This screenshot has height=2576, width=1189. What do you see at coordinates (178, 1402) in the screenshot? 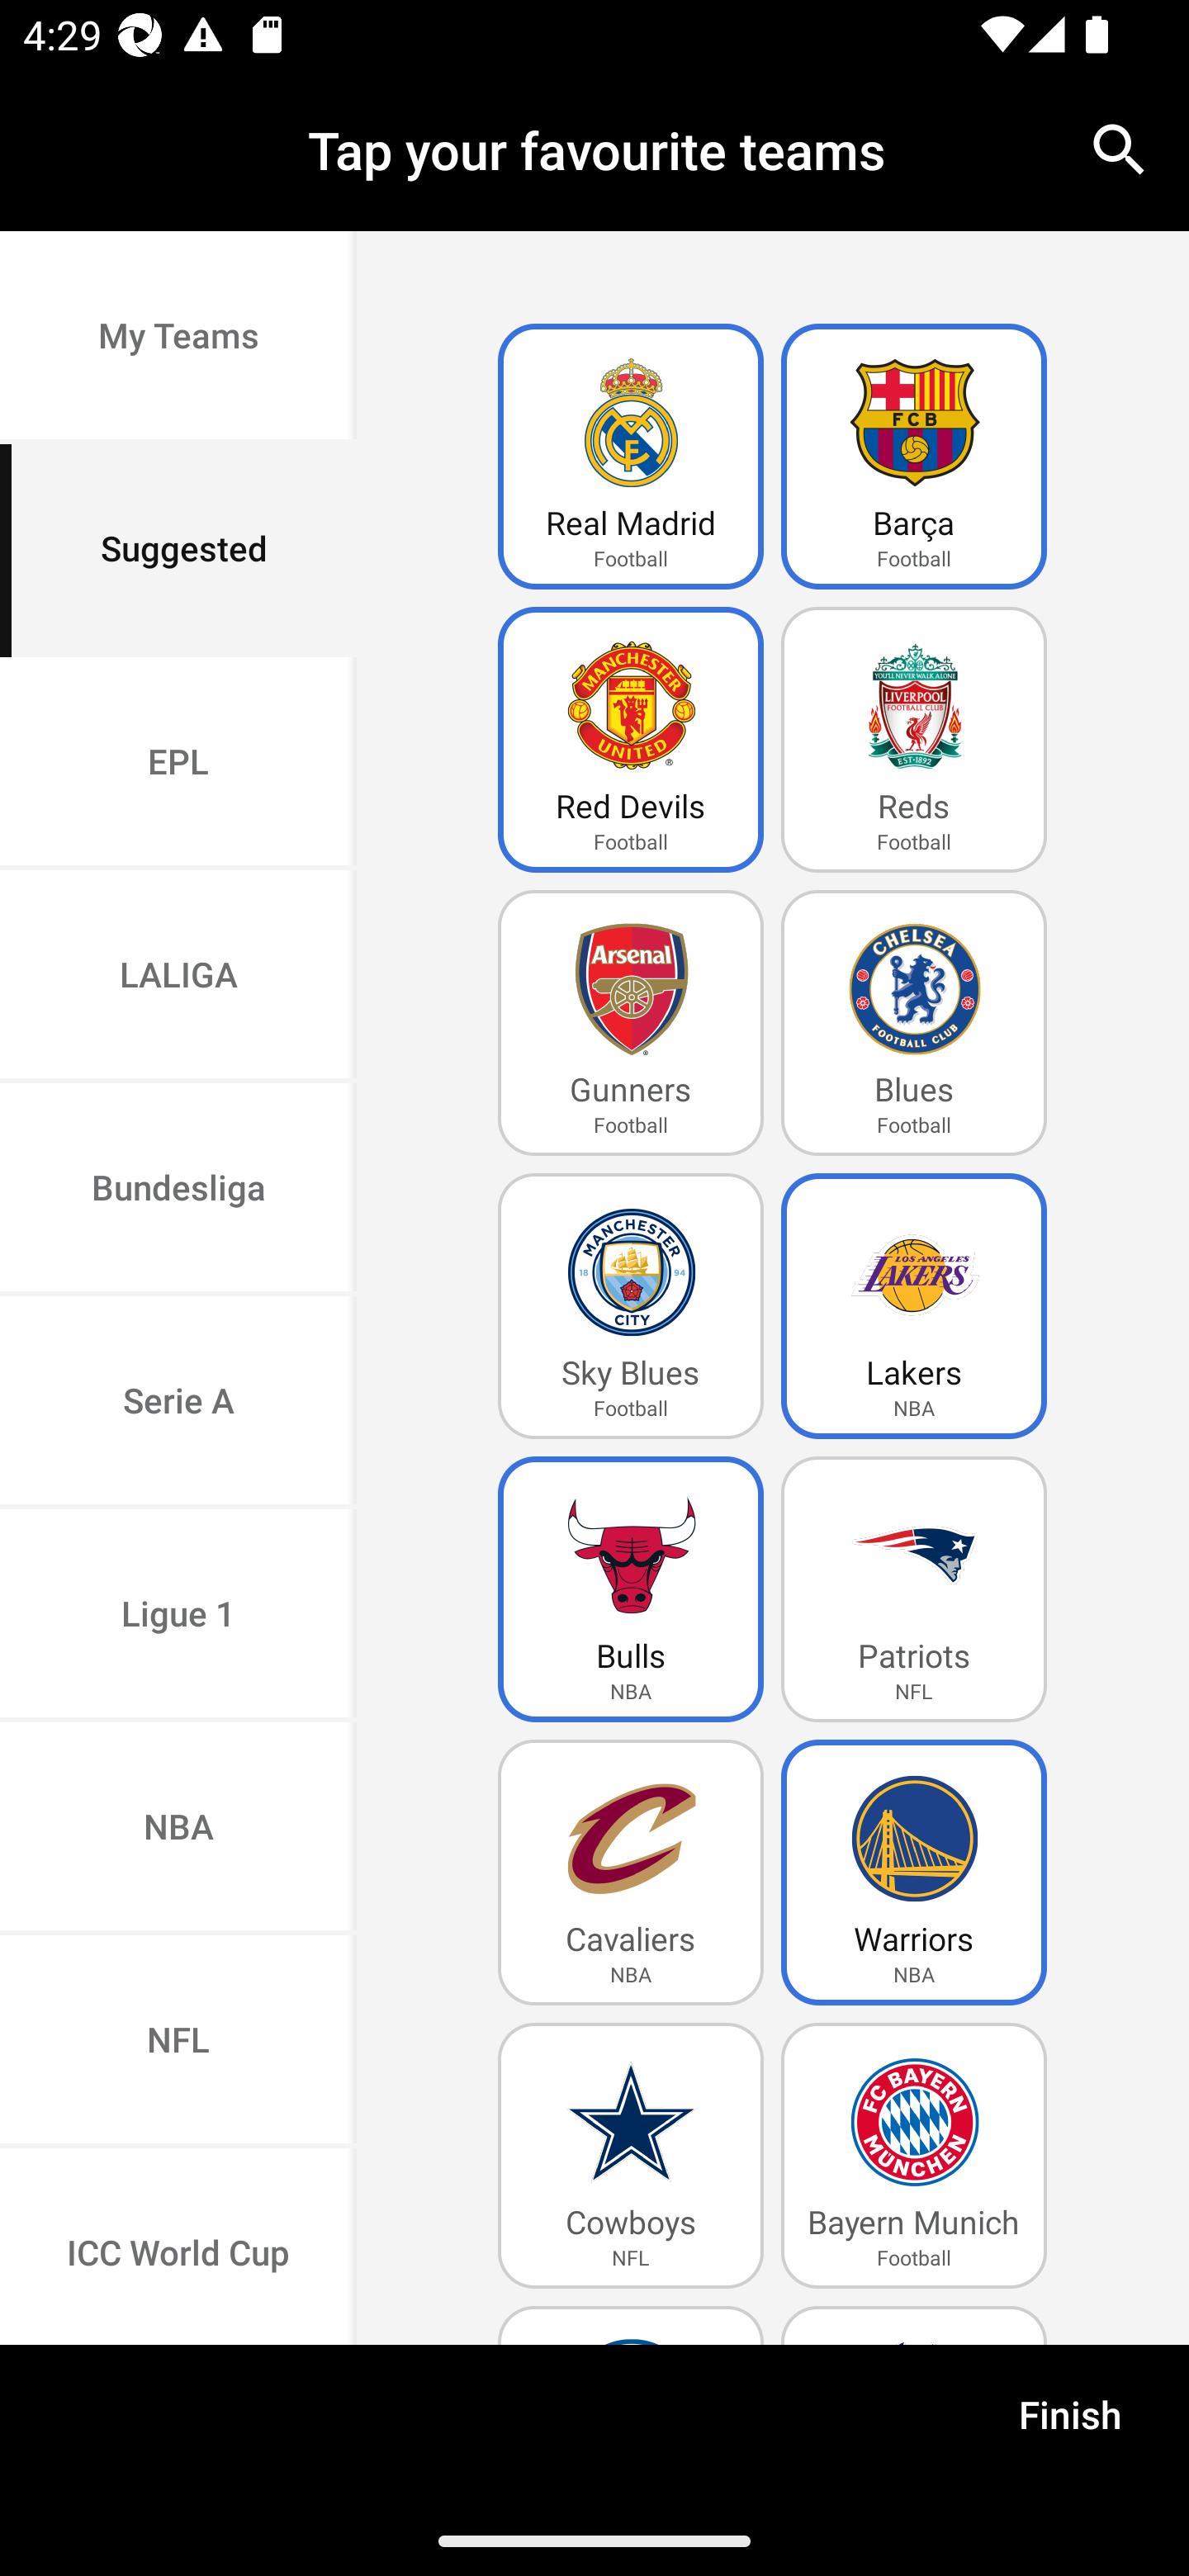
I see `Serie A` at bounding box center [178, 1402].